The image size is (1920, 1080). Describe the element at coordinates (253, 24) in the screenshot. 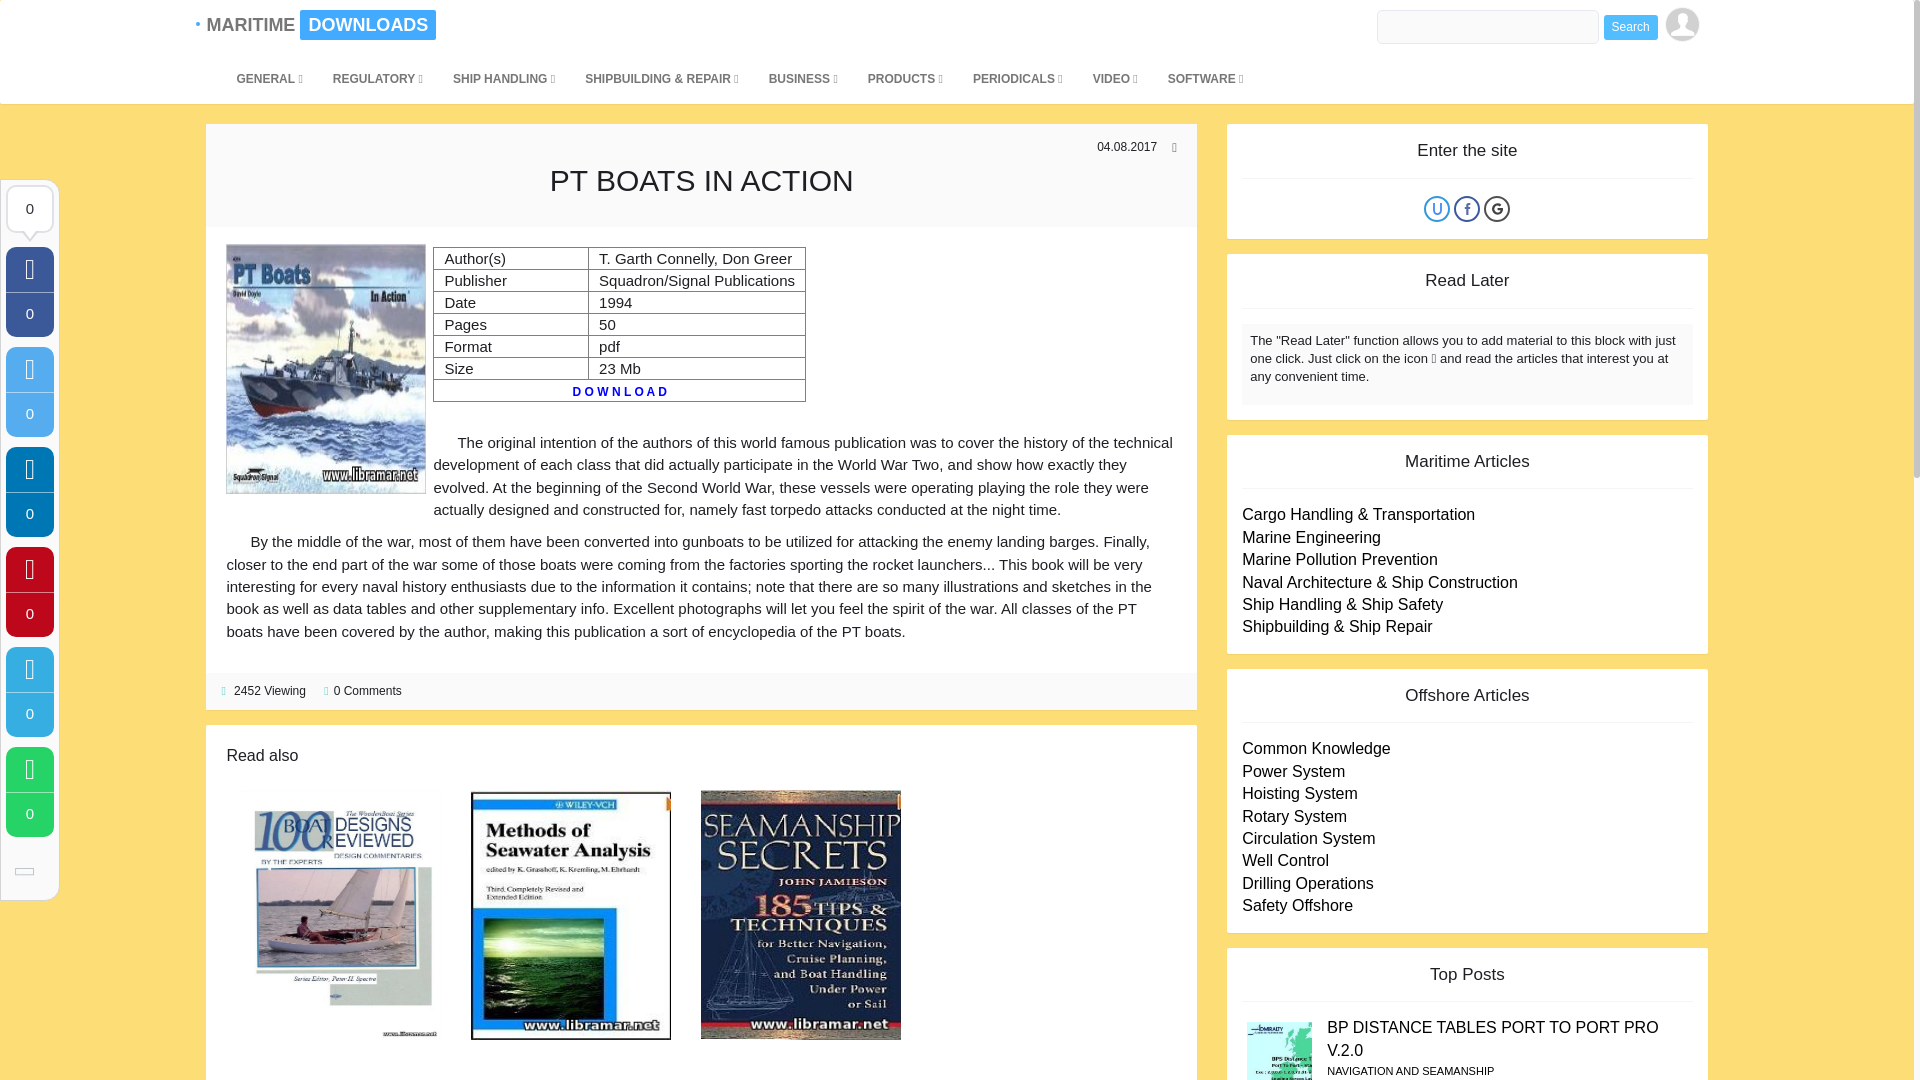

I see `MARITIMEDOWNLOADS` at that location.